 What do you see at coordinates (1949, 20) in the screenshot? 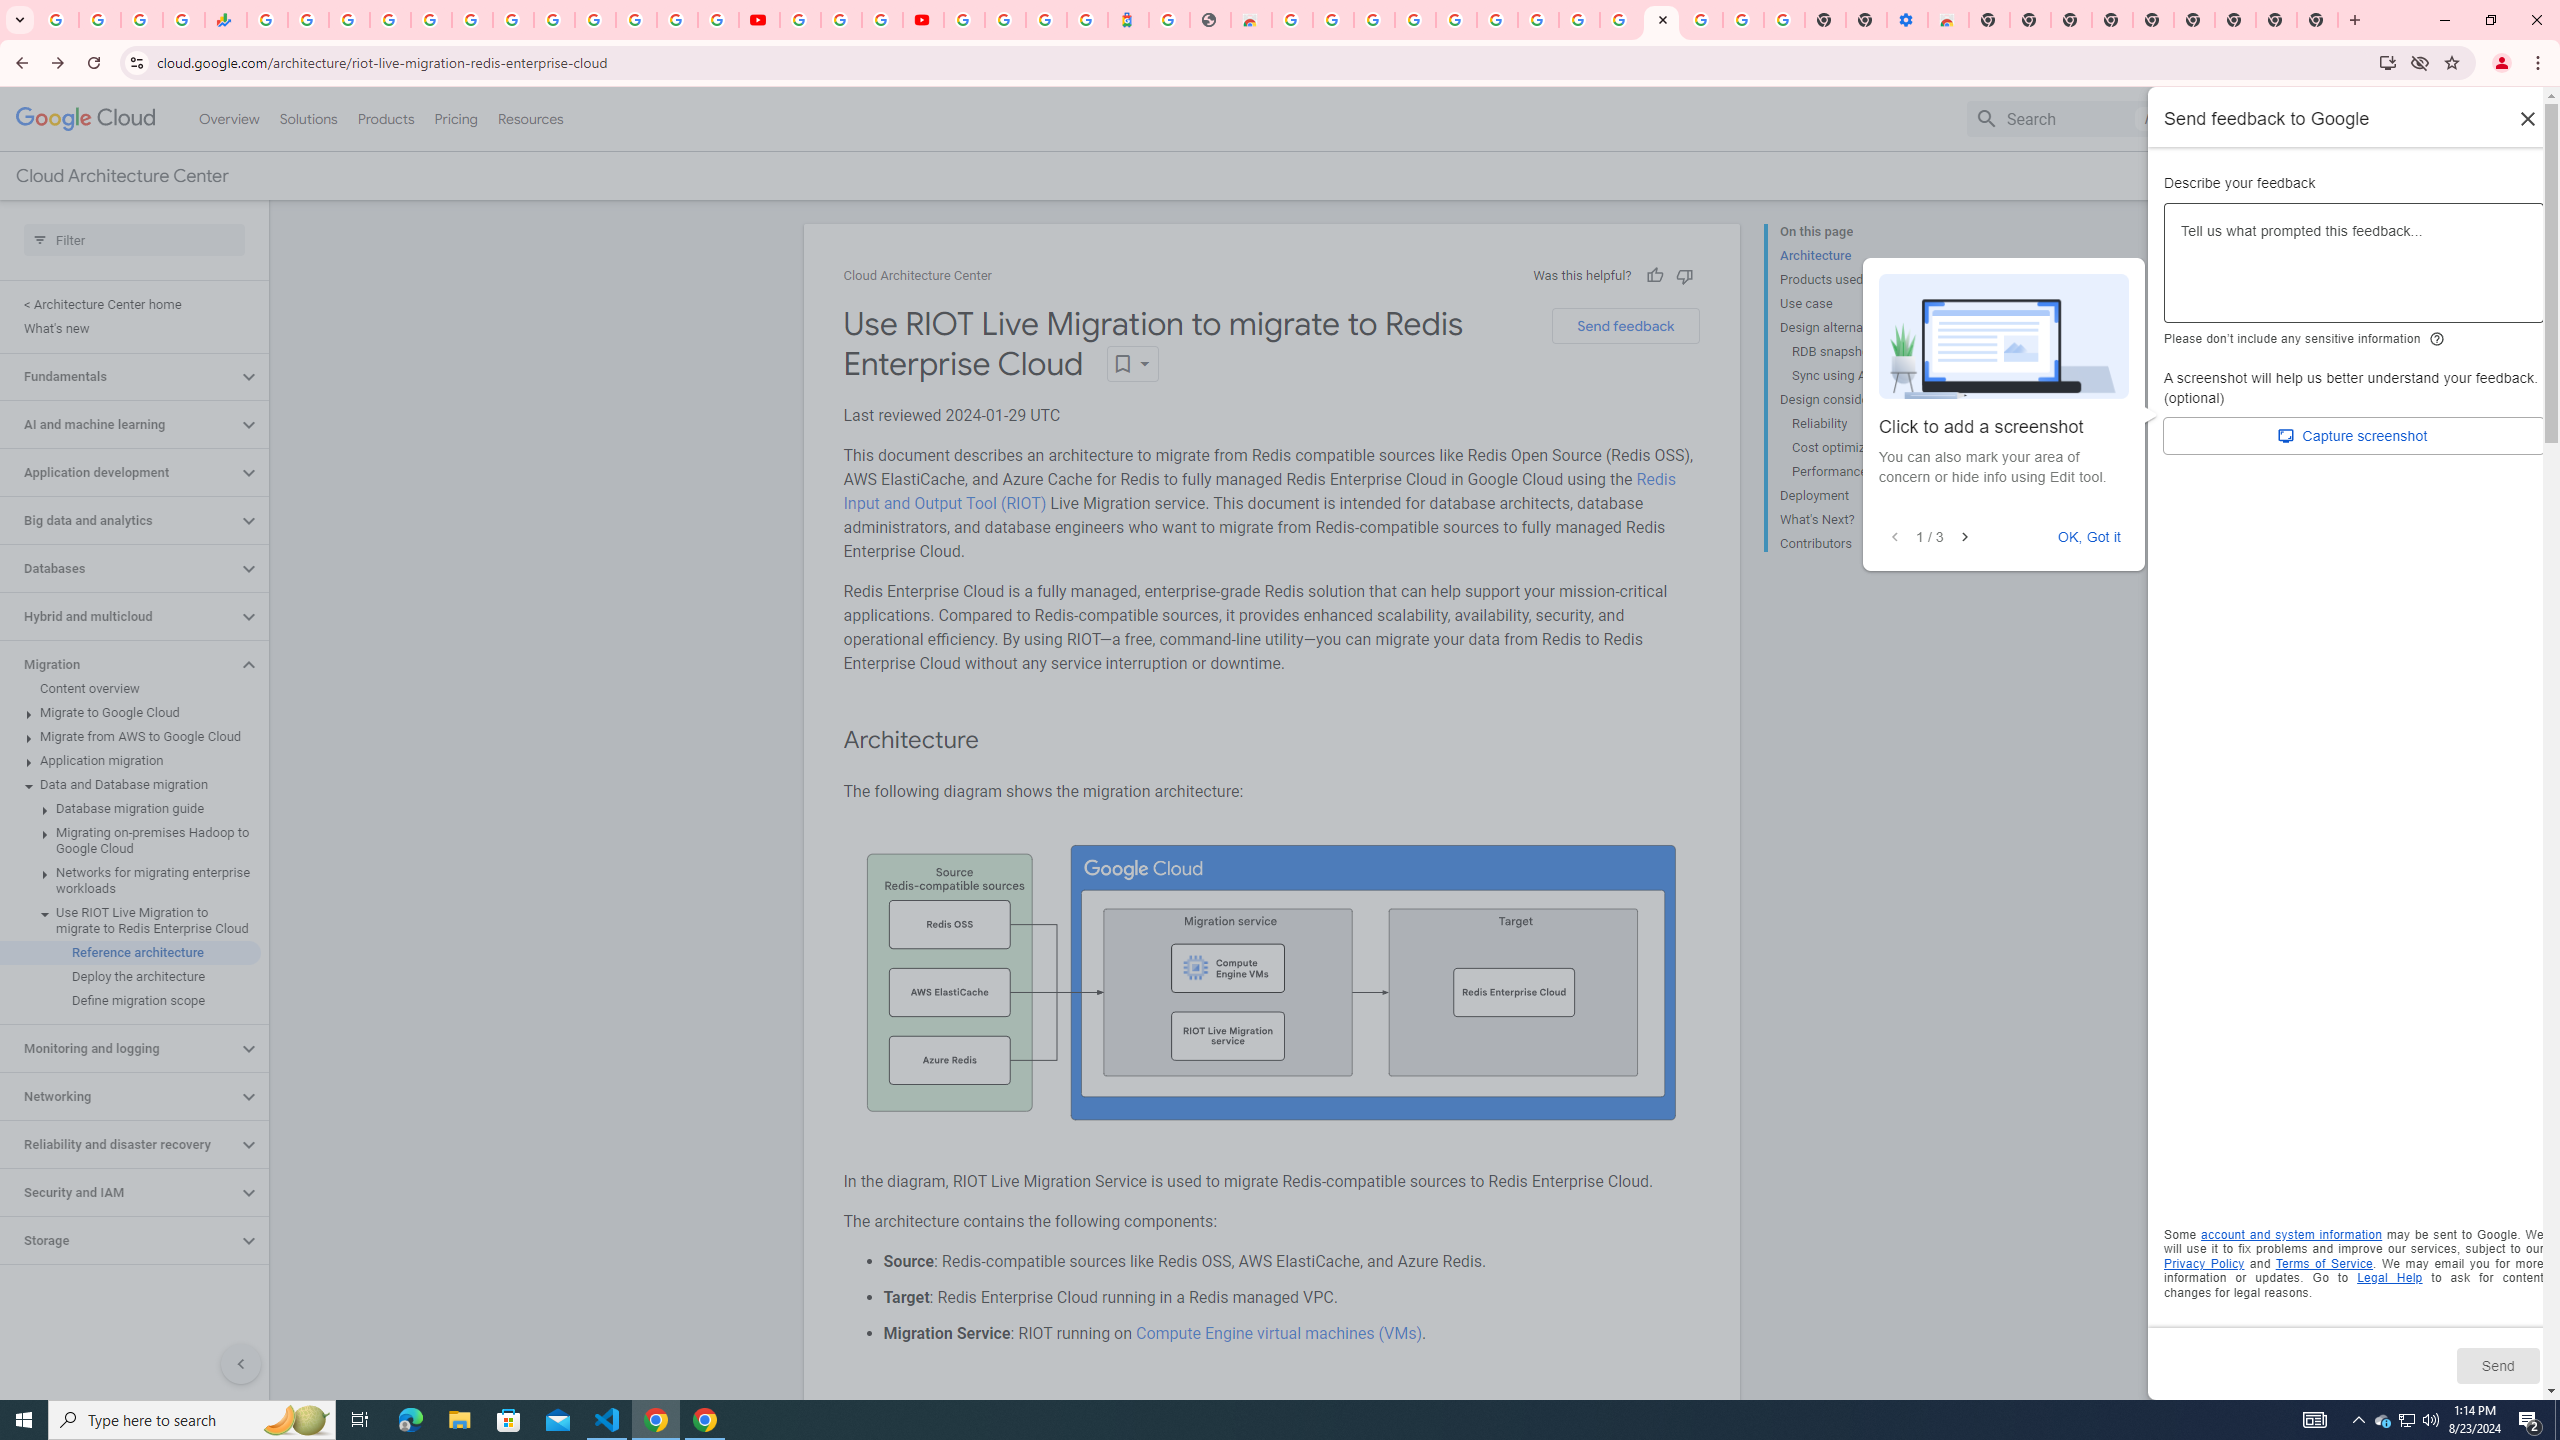
I see `Chrome Web Store - Accessibility extensions` at bounding box center [1949, 20].